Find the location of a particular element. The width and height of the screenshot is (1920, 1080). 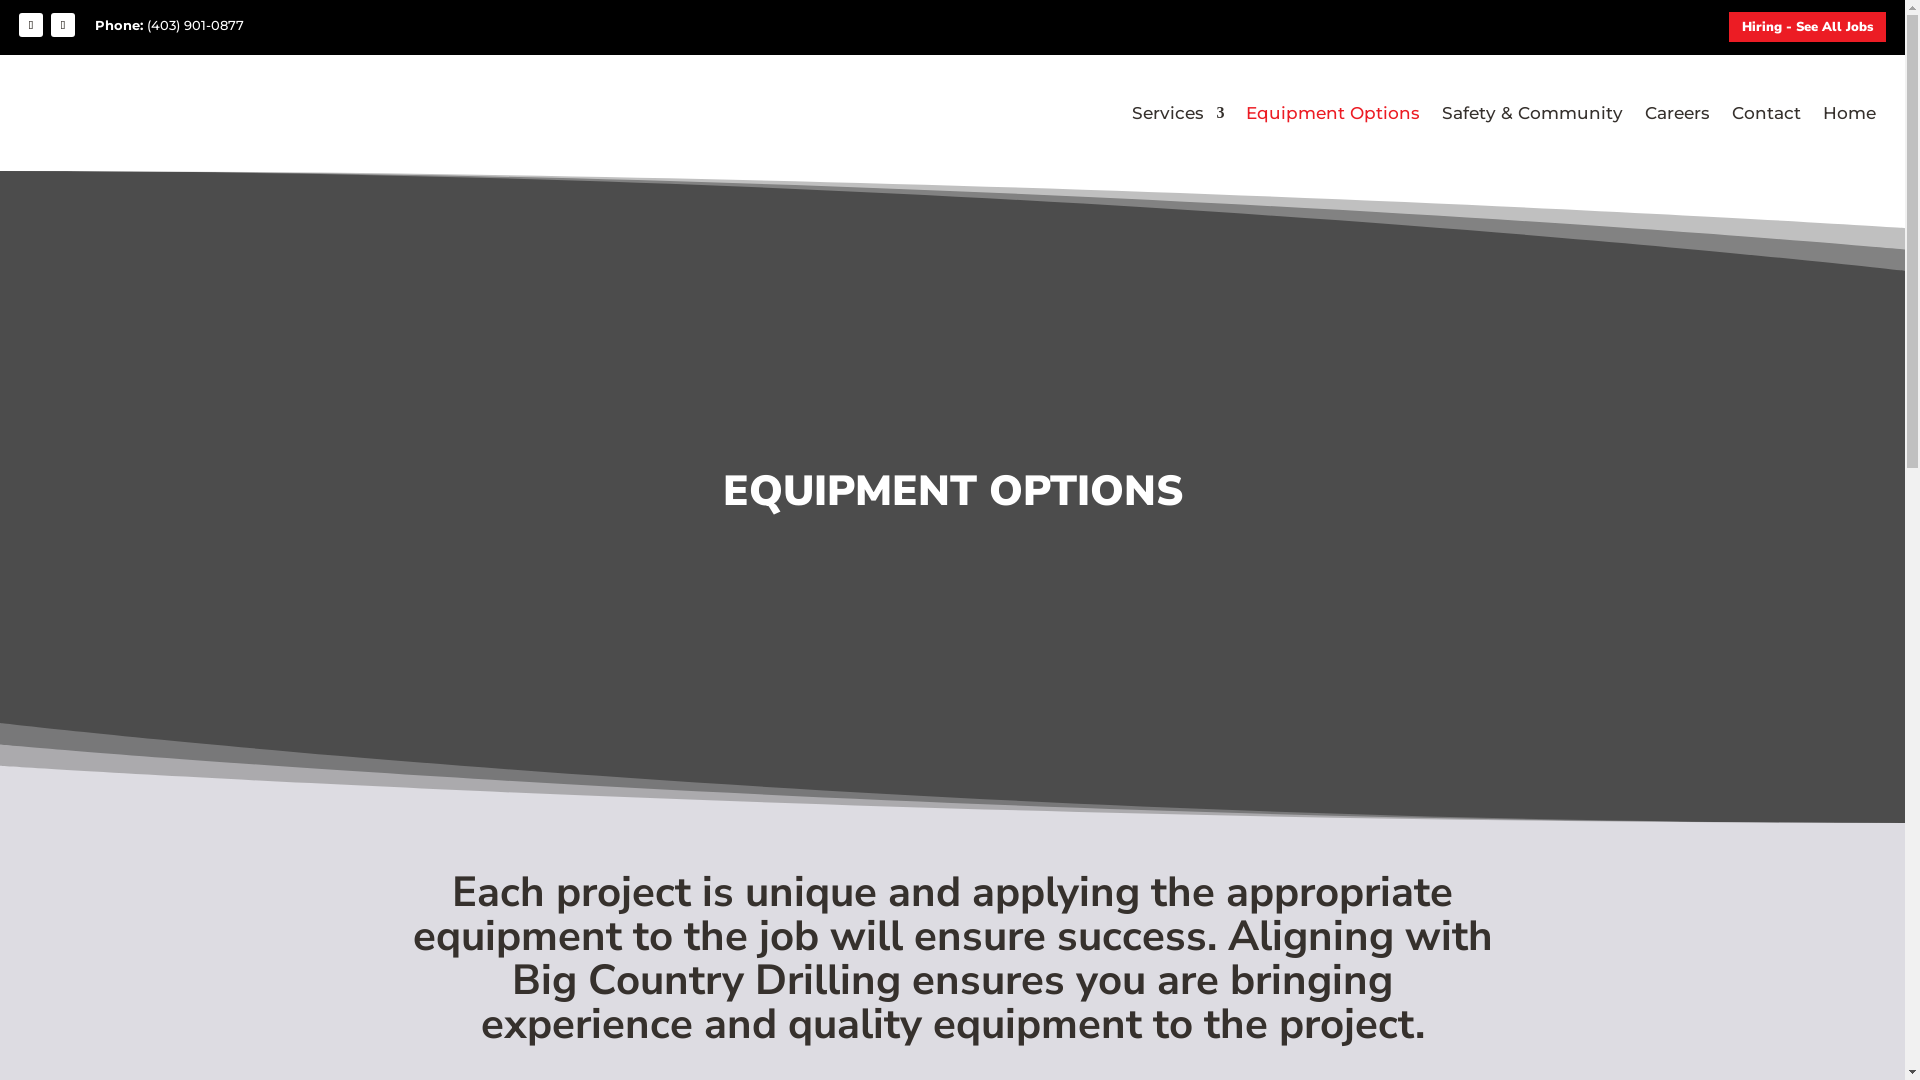

(403) 901-0877 is located at coordinates (196, 25).